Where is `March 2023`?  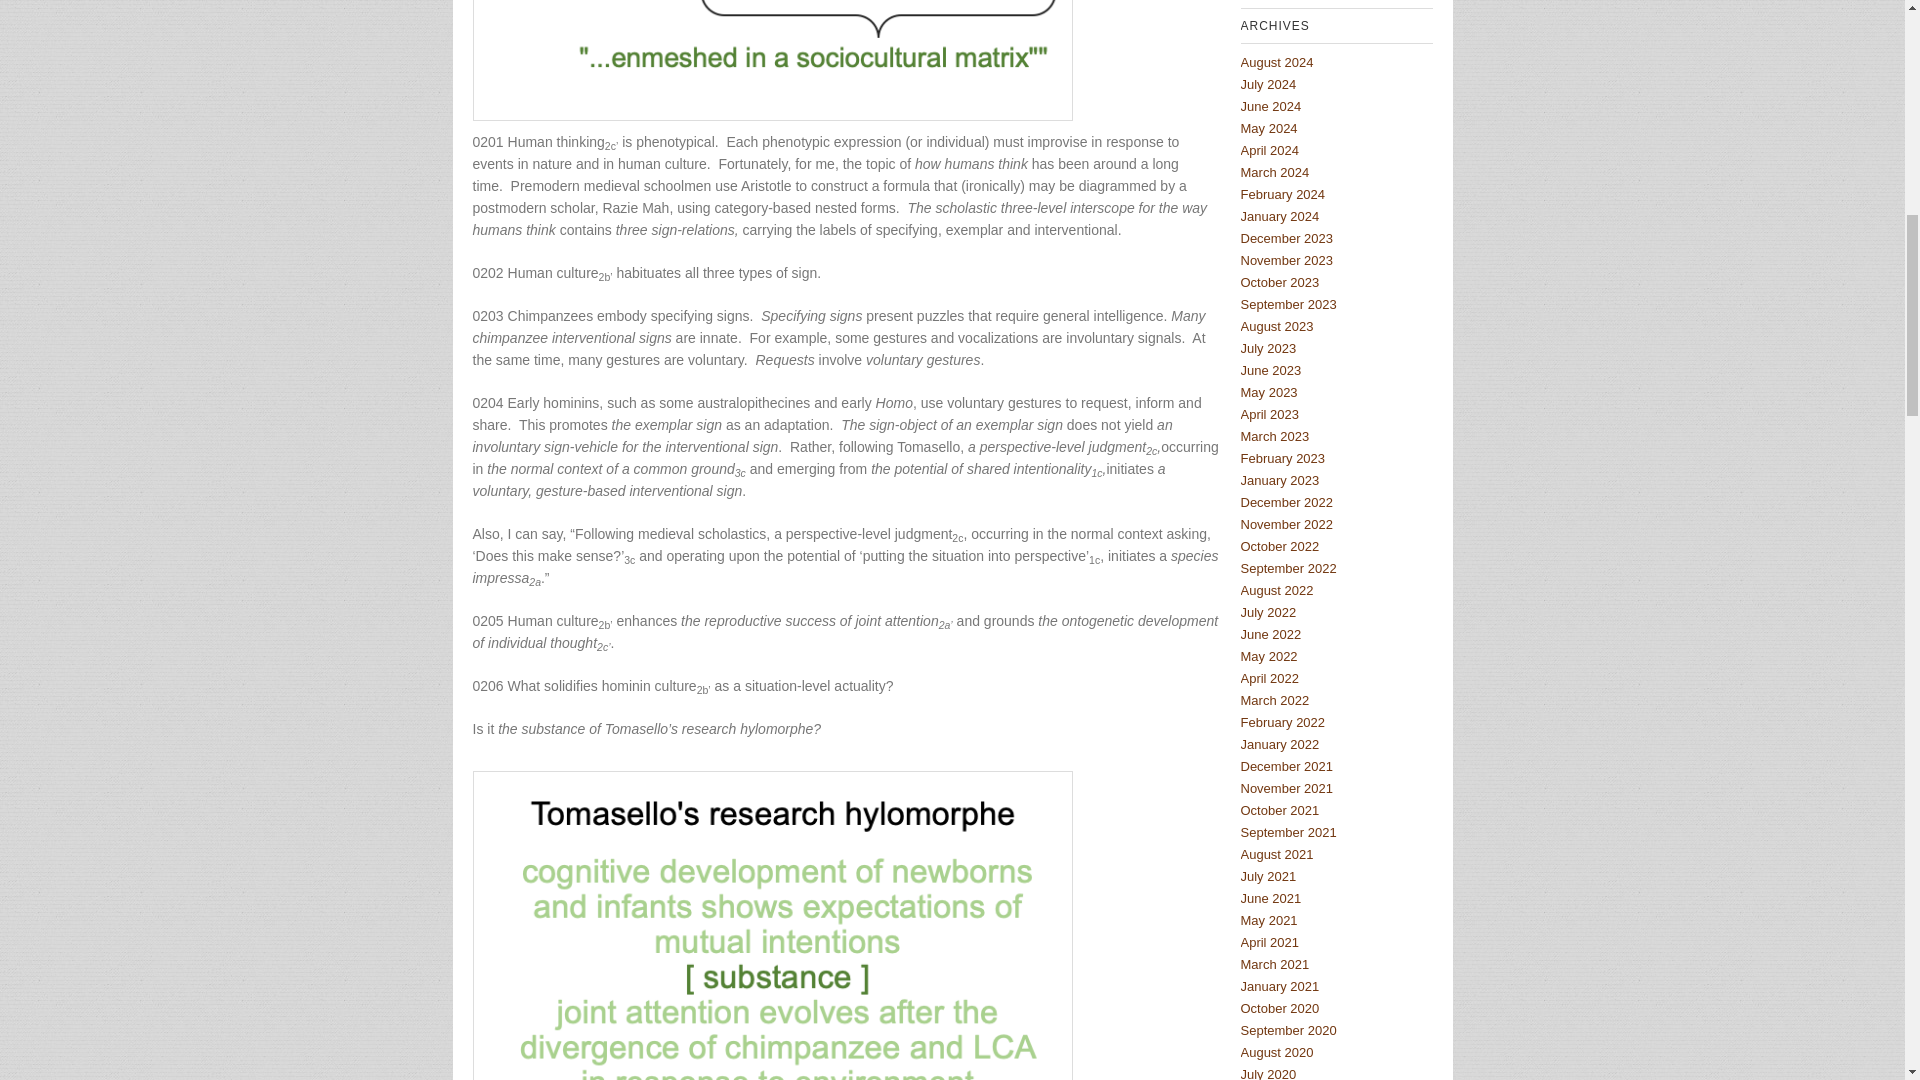
March 2023 is located at coordinates (1274, 436).